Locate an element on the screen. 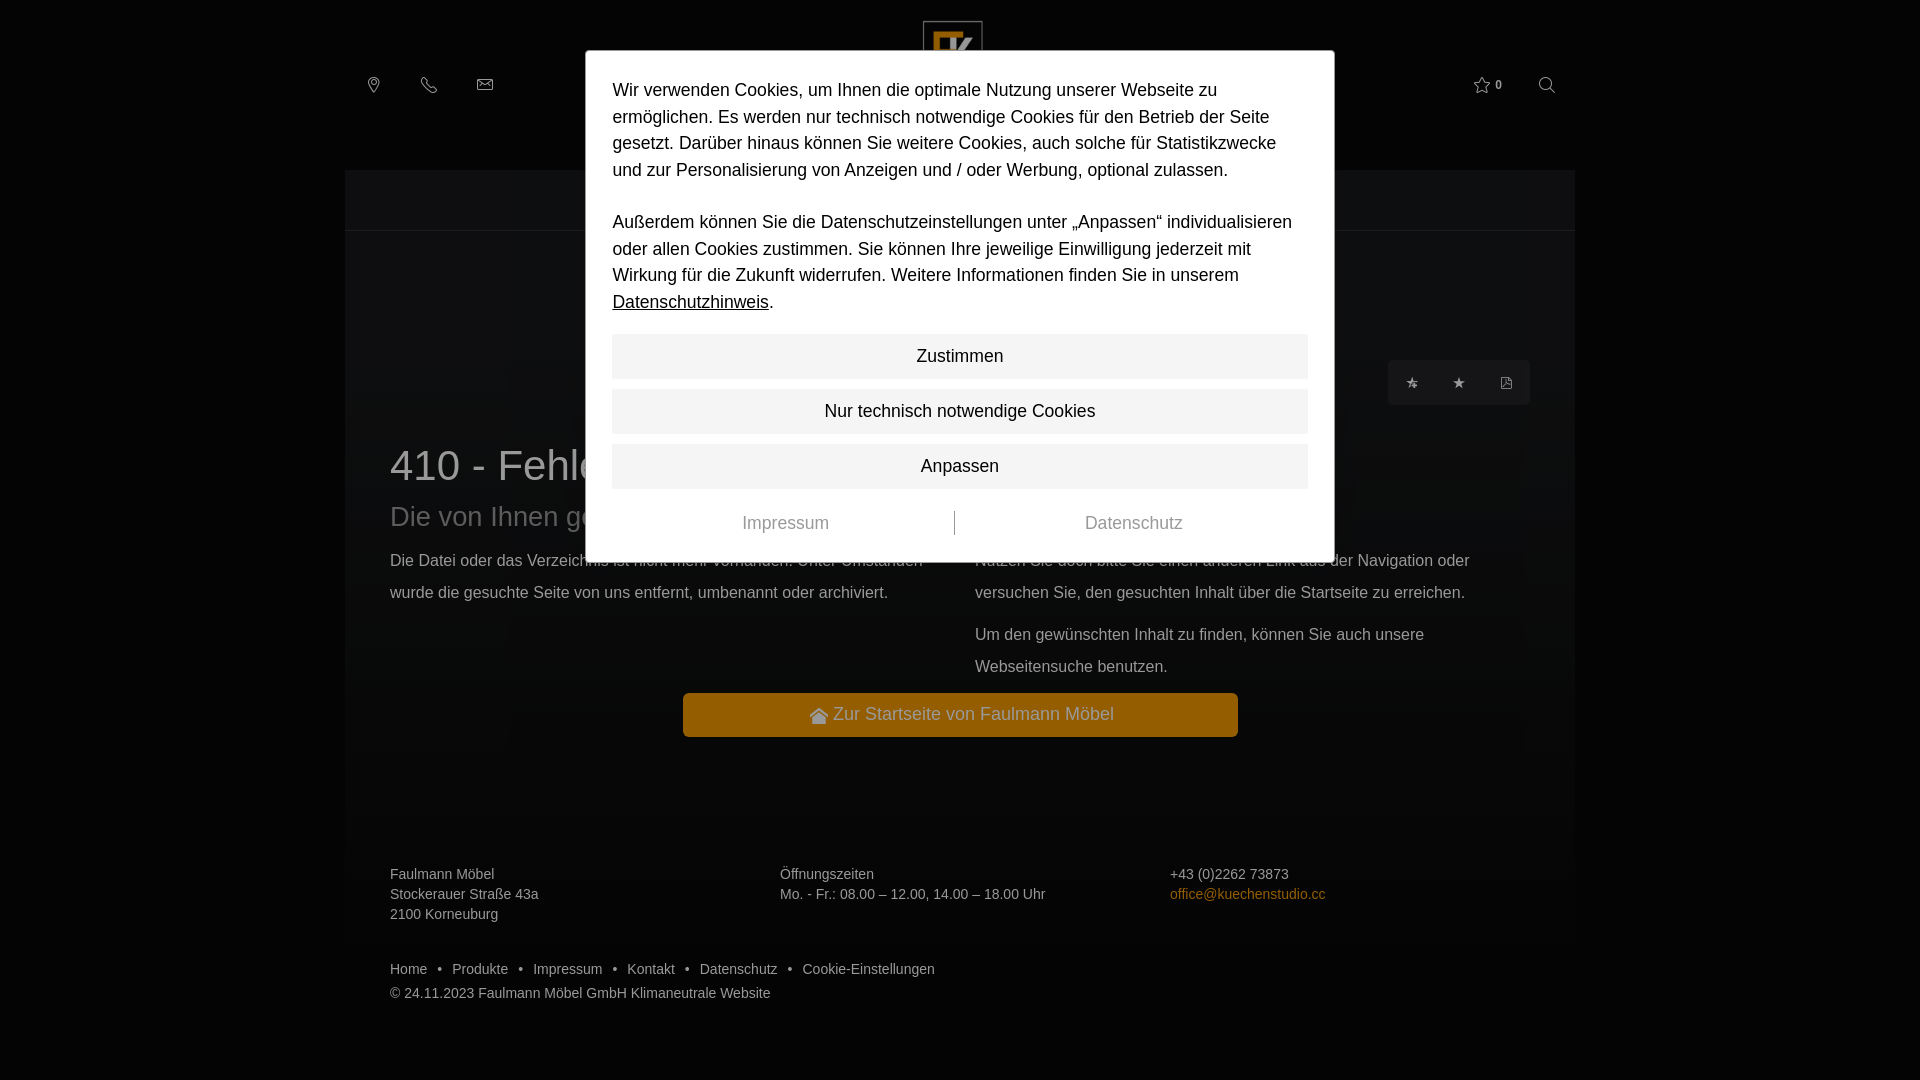 Image resolution: width=1920 pixels, height=1080 pixels. Merkliste ansehen is located at coordinates (1459, 382).